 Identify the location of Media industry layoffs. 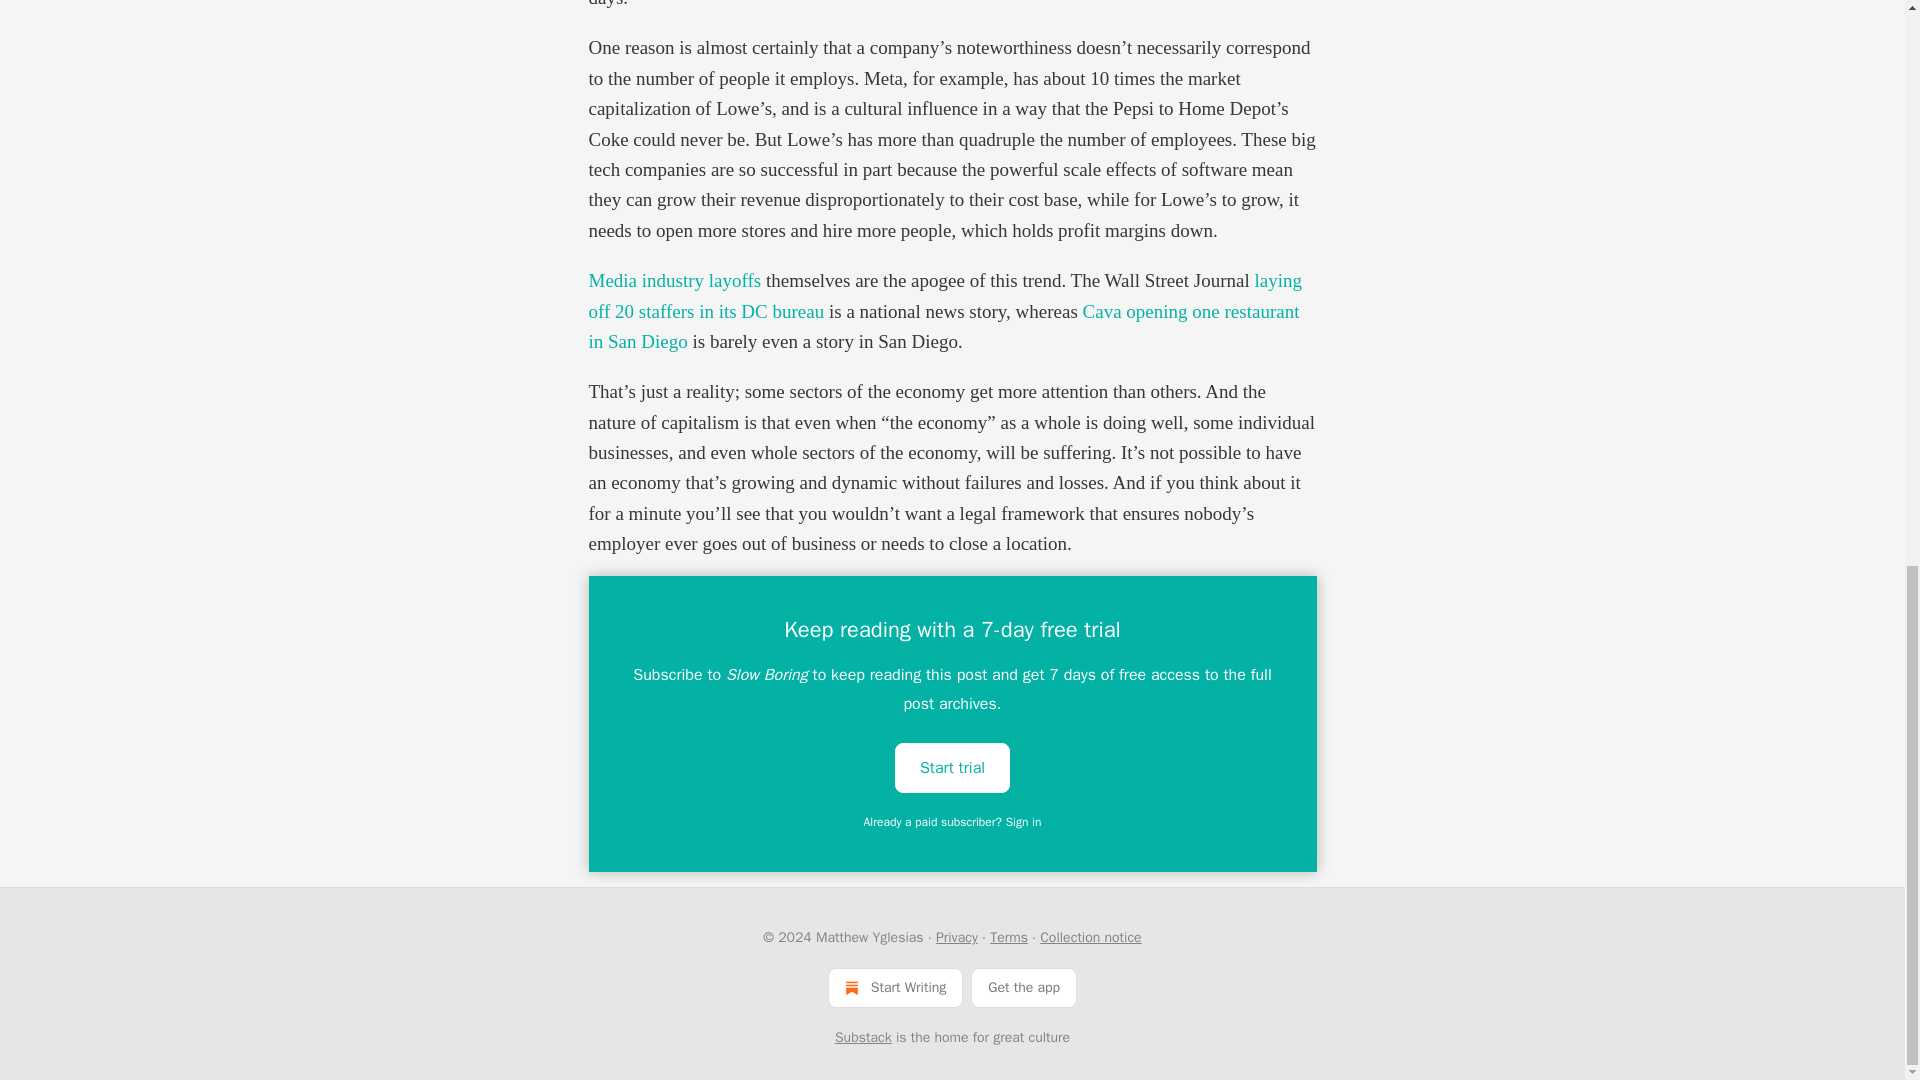
(674, 280).